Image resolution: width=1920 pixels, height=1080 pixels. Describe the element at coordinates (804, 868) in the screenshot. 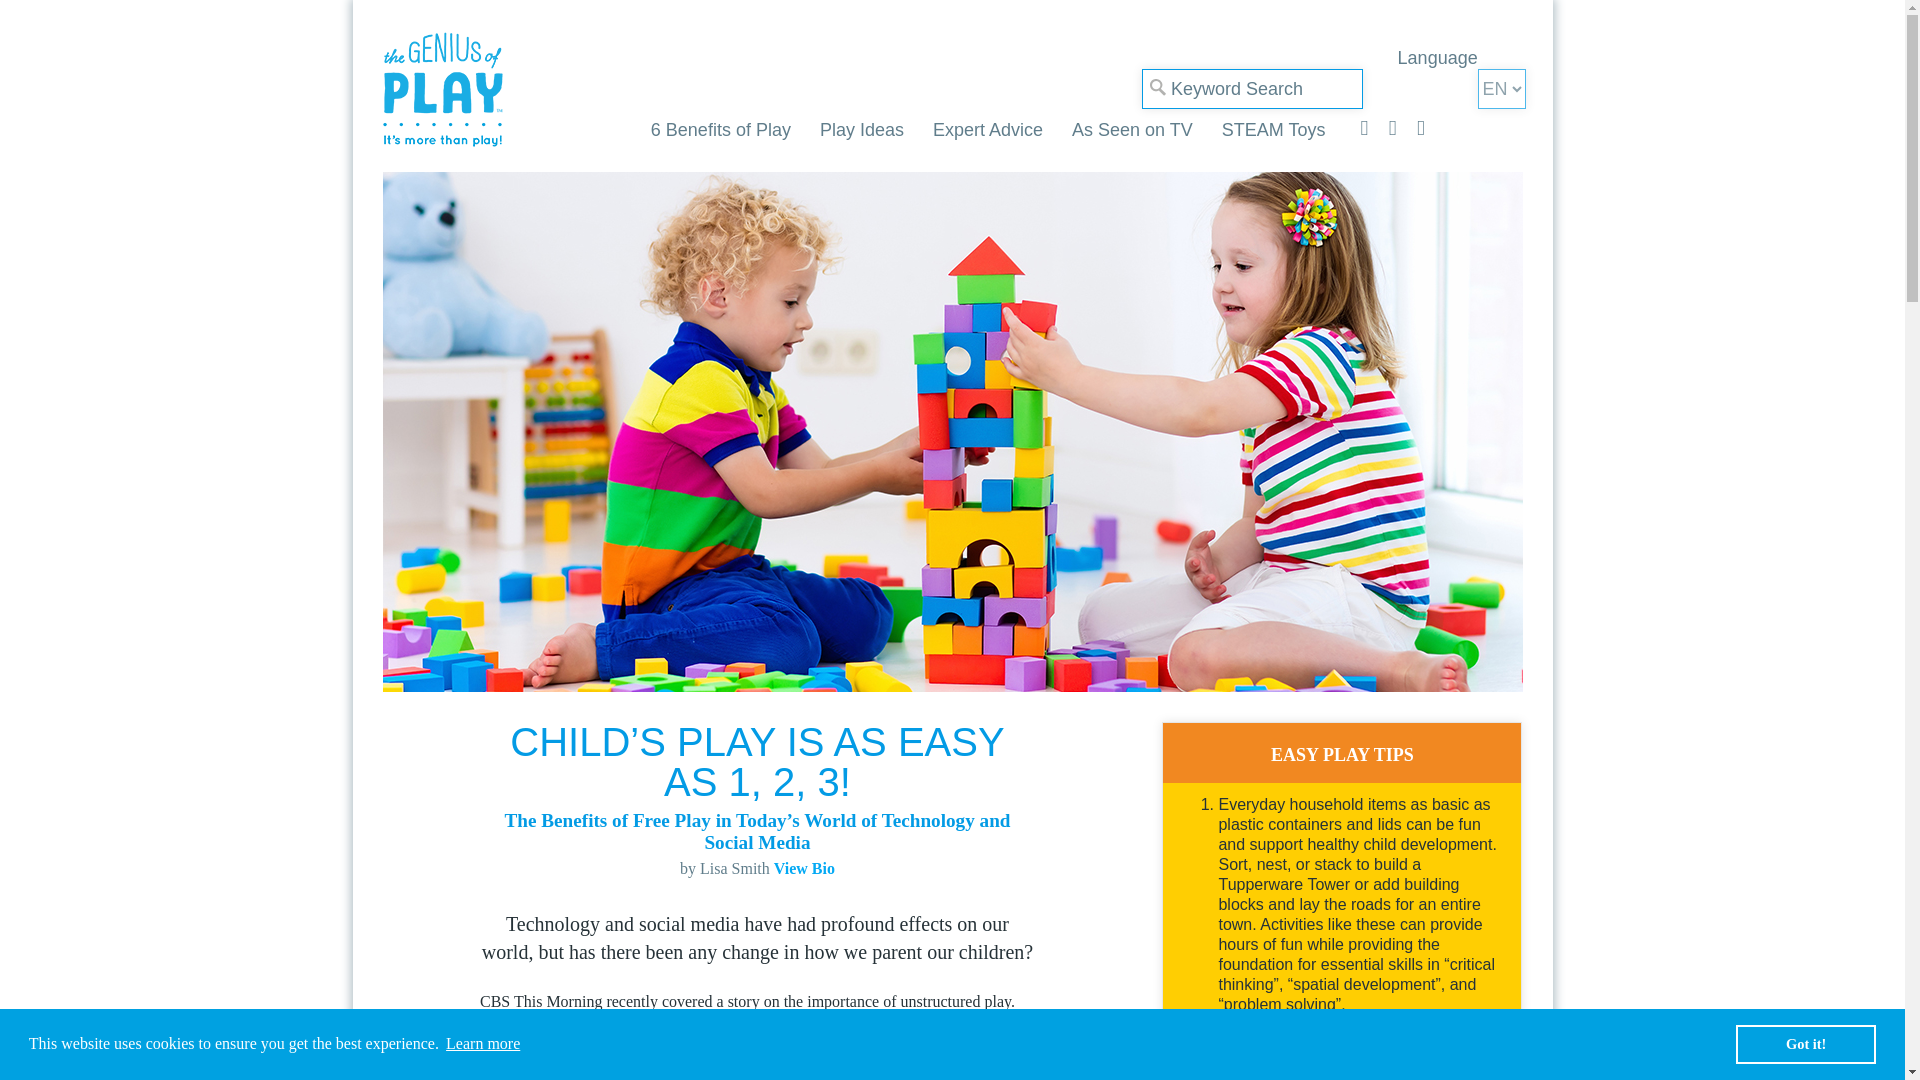

I see `View Bio` at that location.